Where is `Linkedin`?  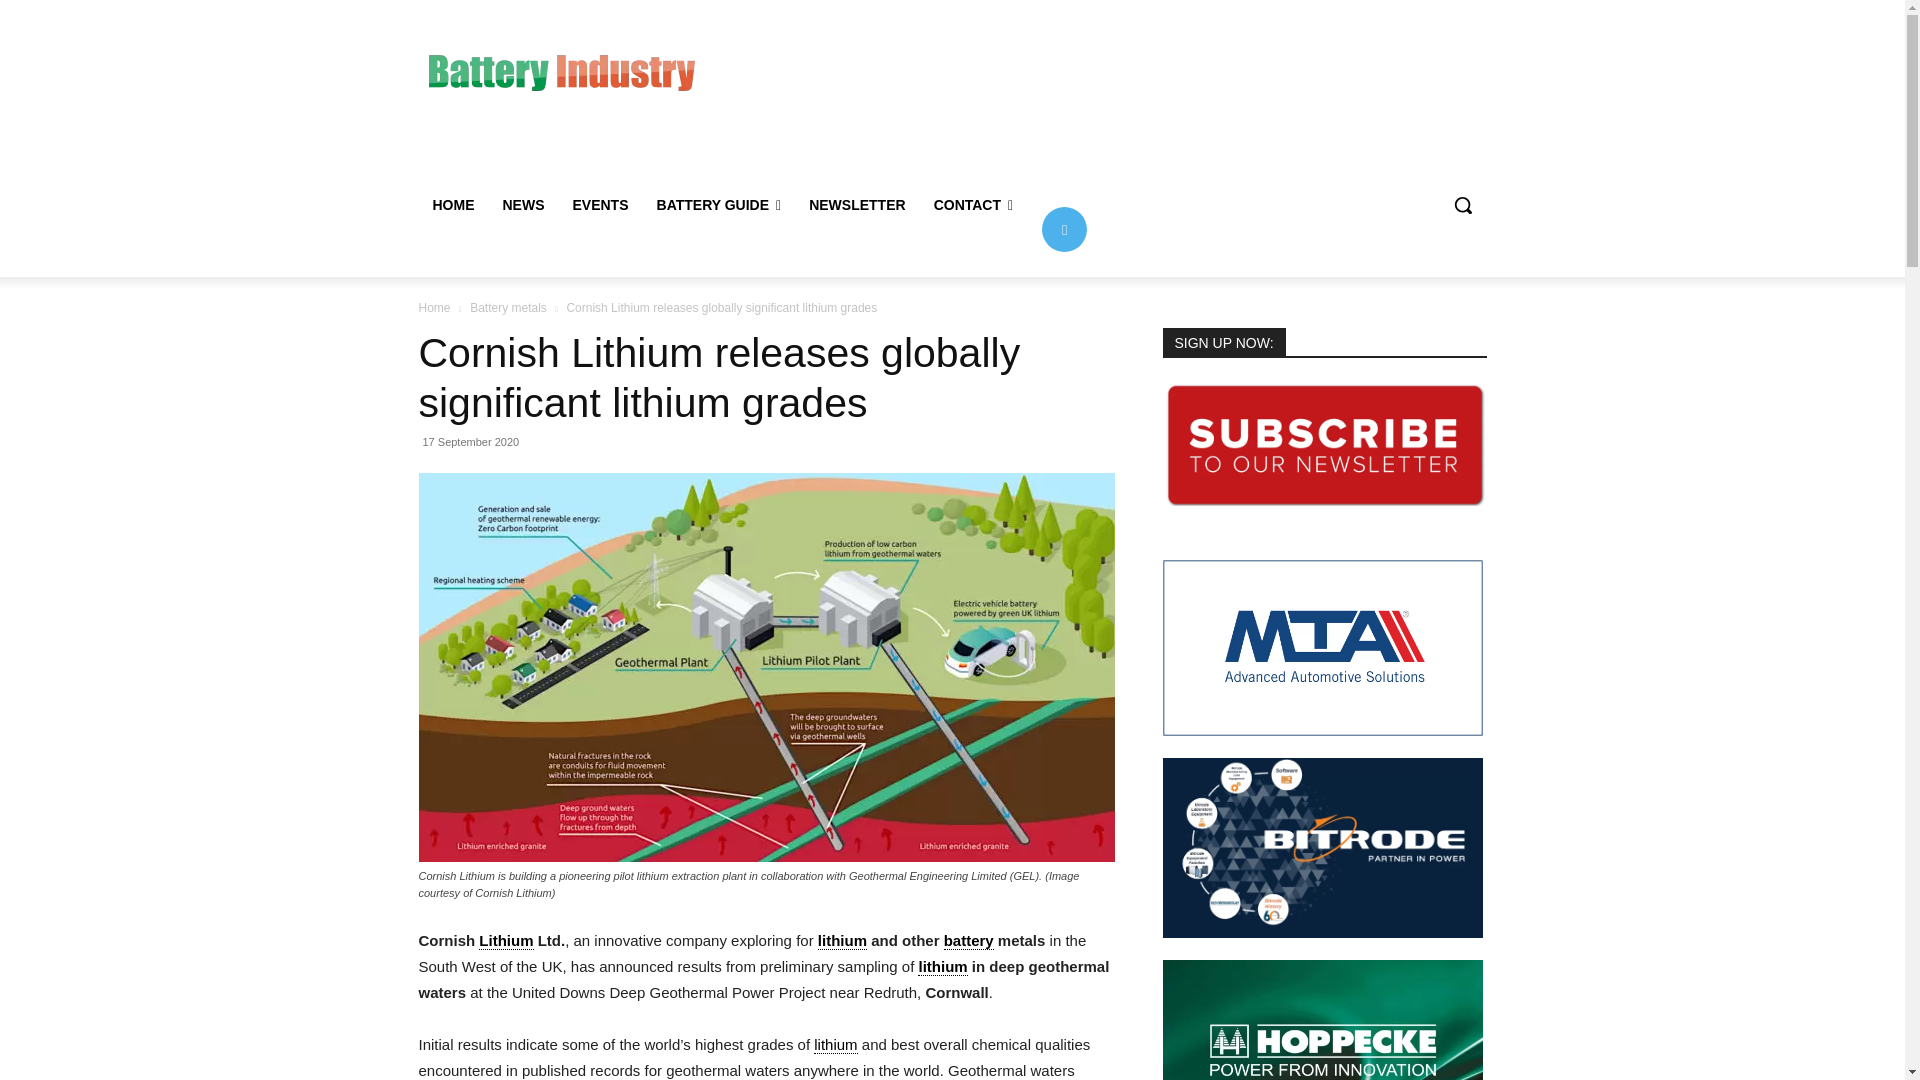
Linkedin is located at coordinates (1064, 228).